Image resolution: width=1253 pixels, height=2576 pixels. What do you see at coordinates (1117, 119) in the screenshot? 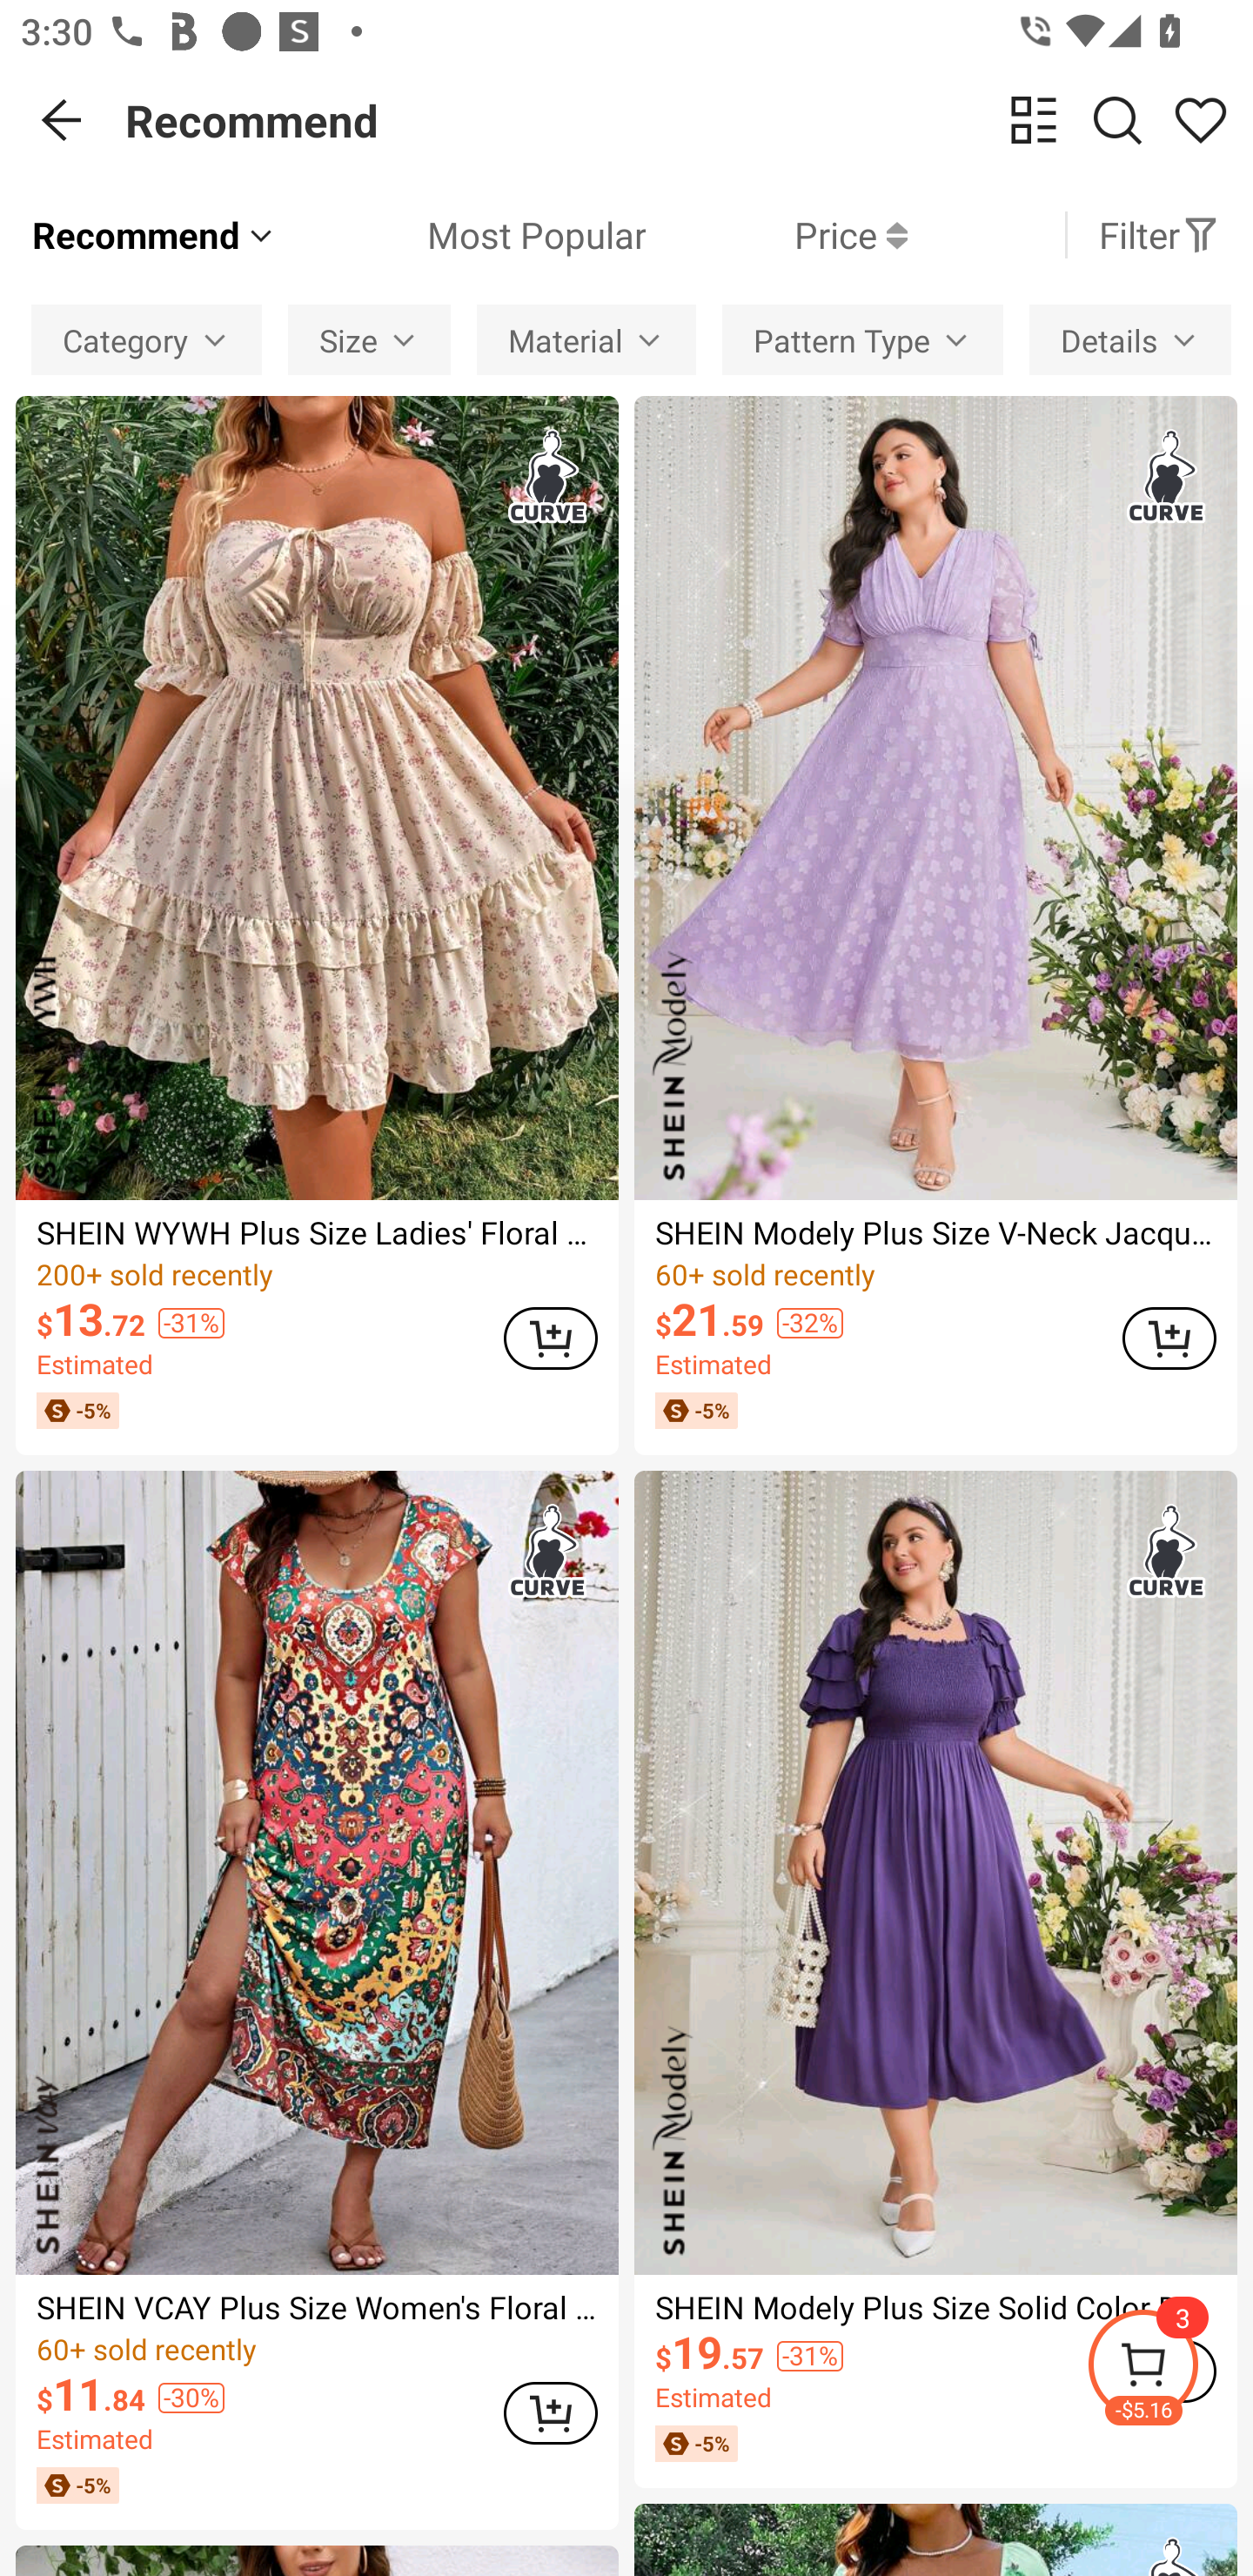
I see `Search` at bounding box center [1117, 119].